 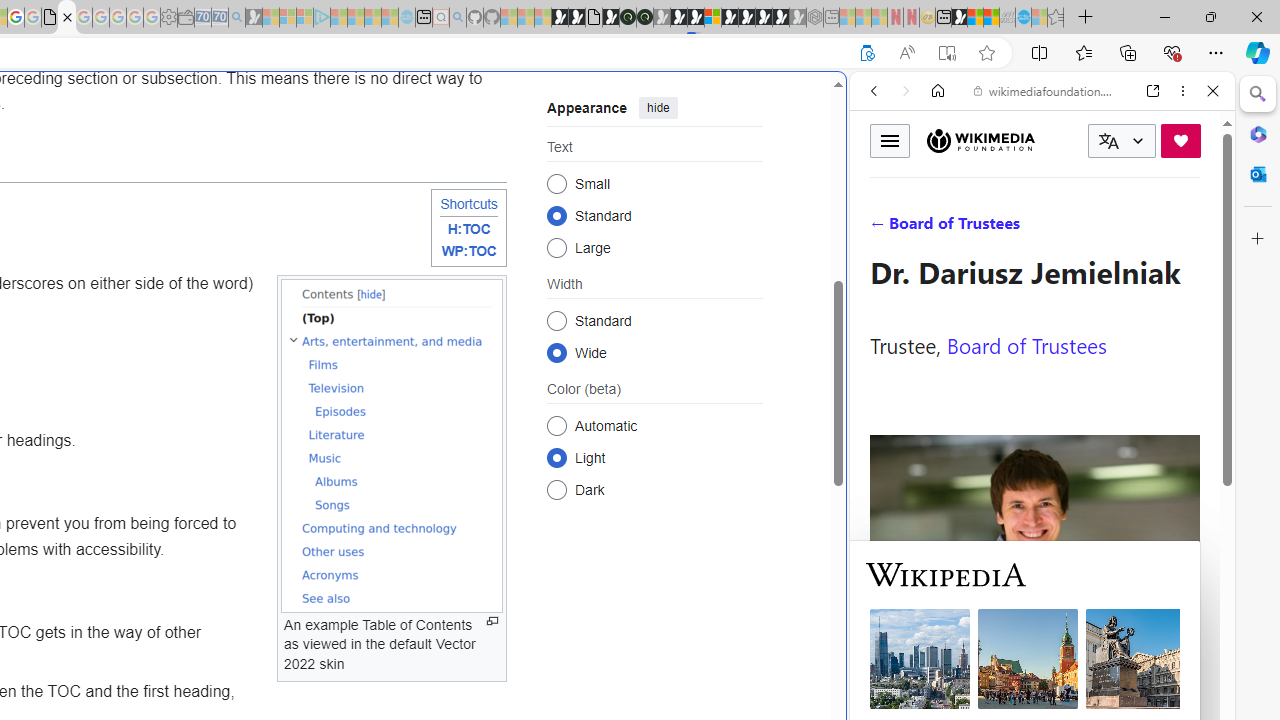 I want to click on Wikimedia Foundation, so click(x=980, y=141).